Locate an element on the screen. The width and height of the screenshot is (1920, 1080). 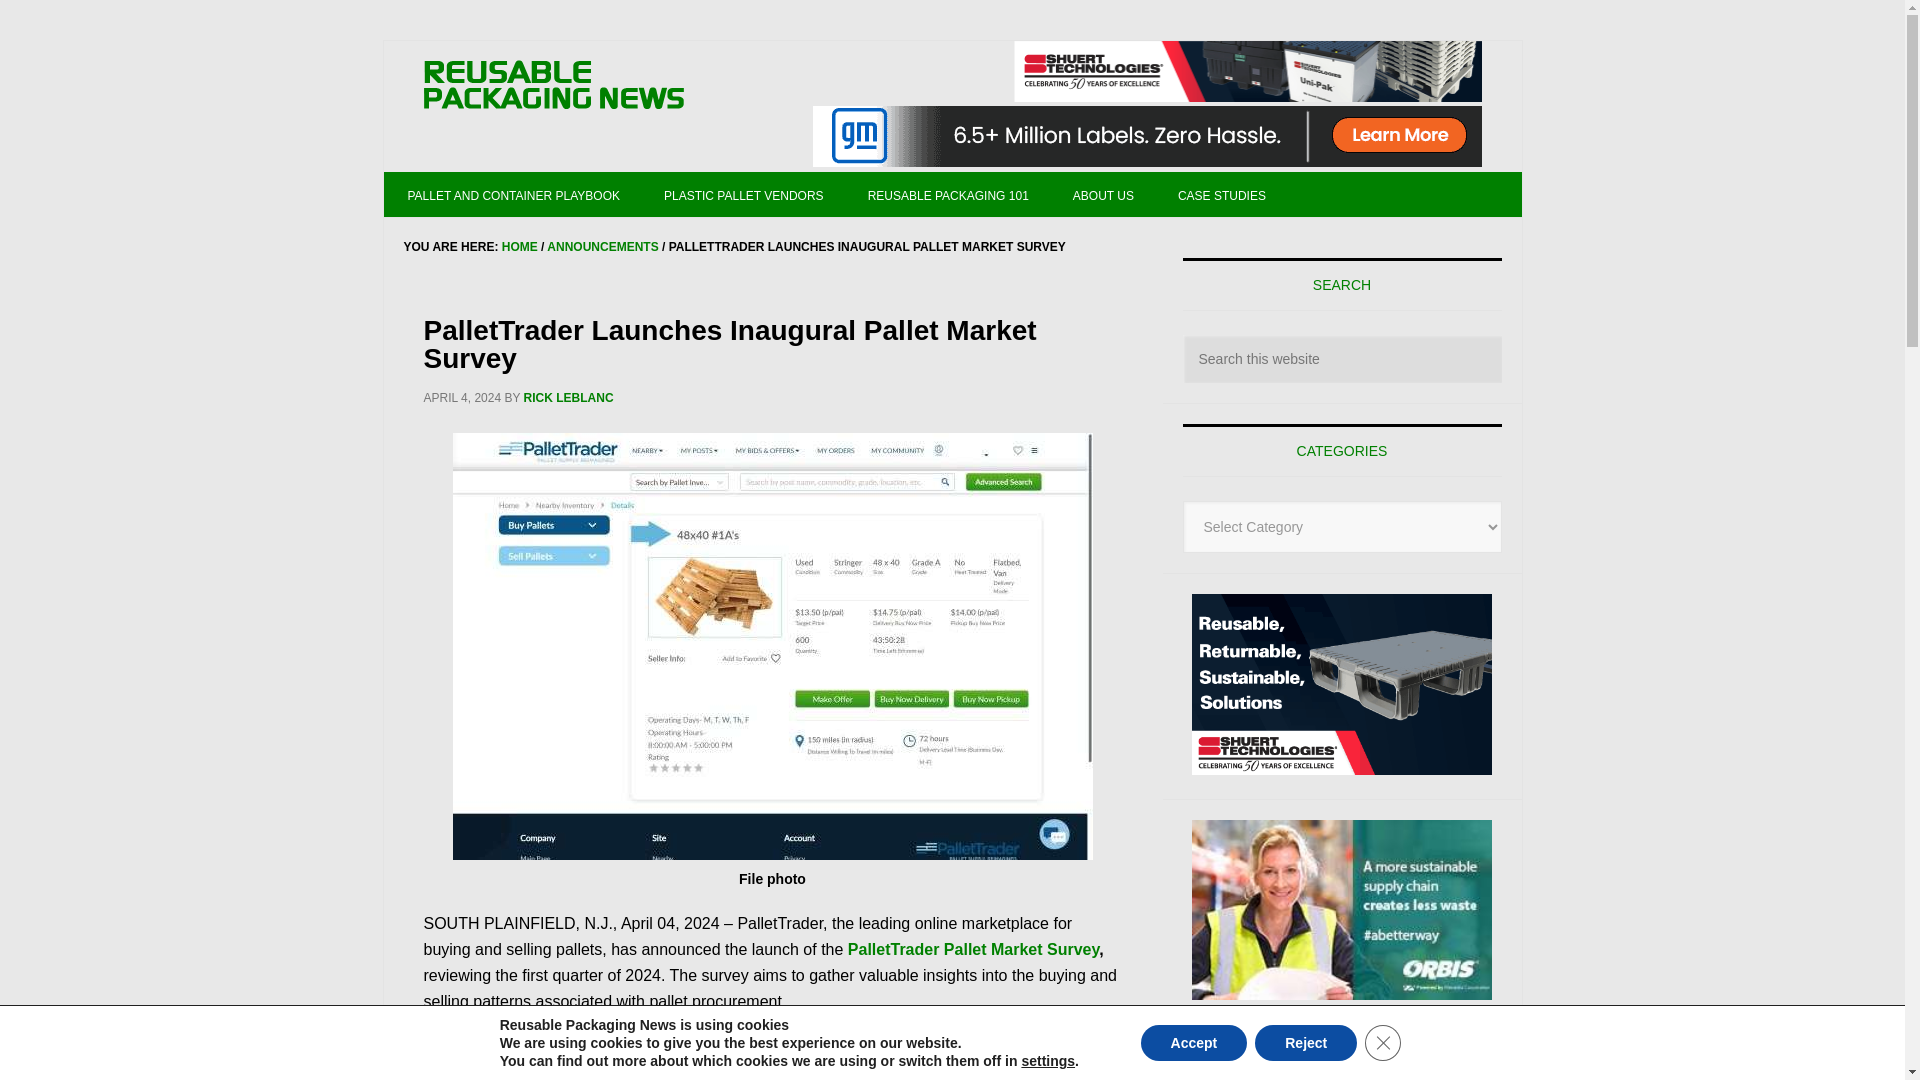
ABOUT US is located at coordinates (1102, 194).